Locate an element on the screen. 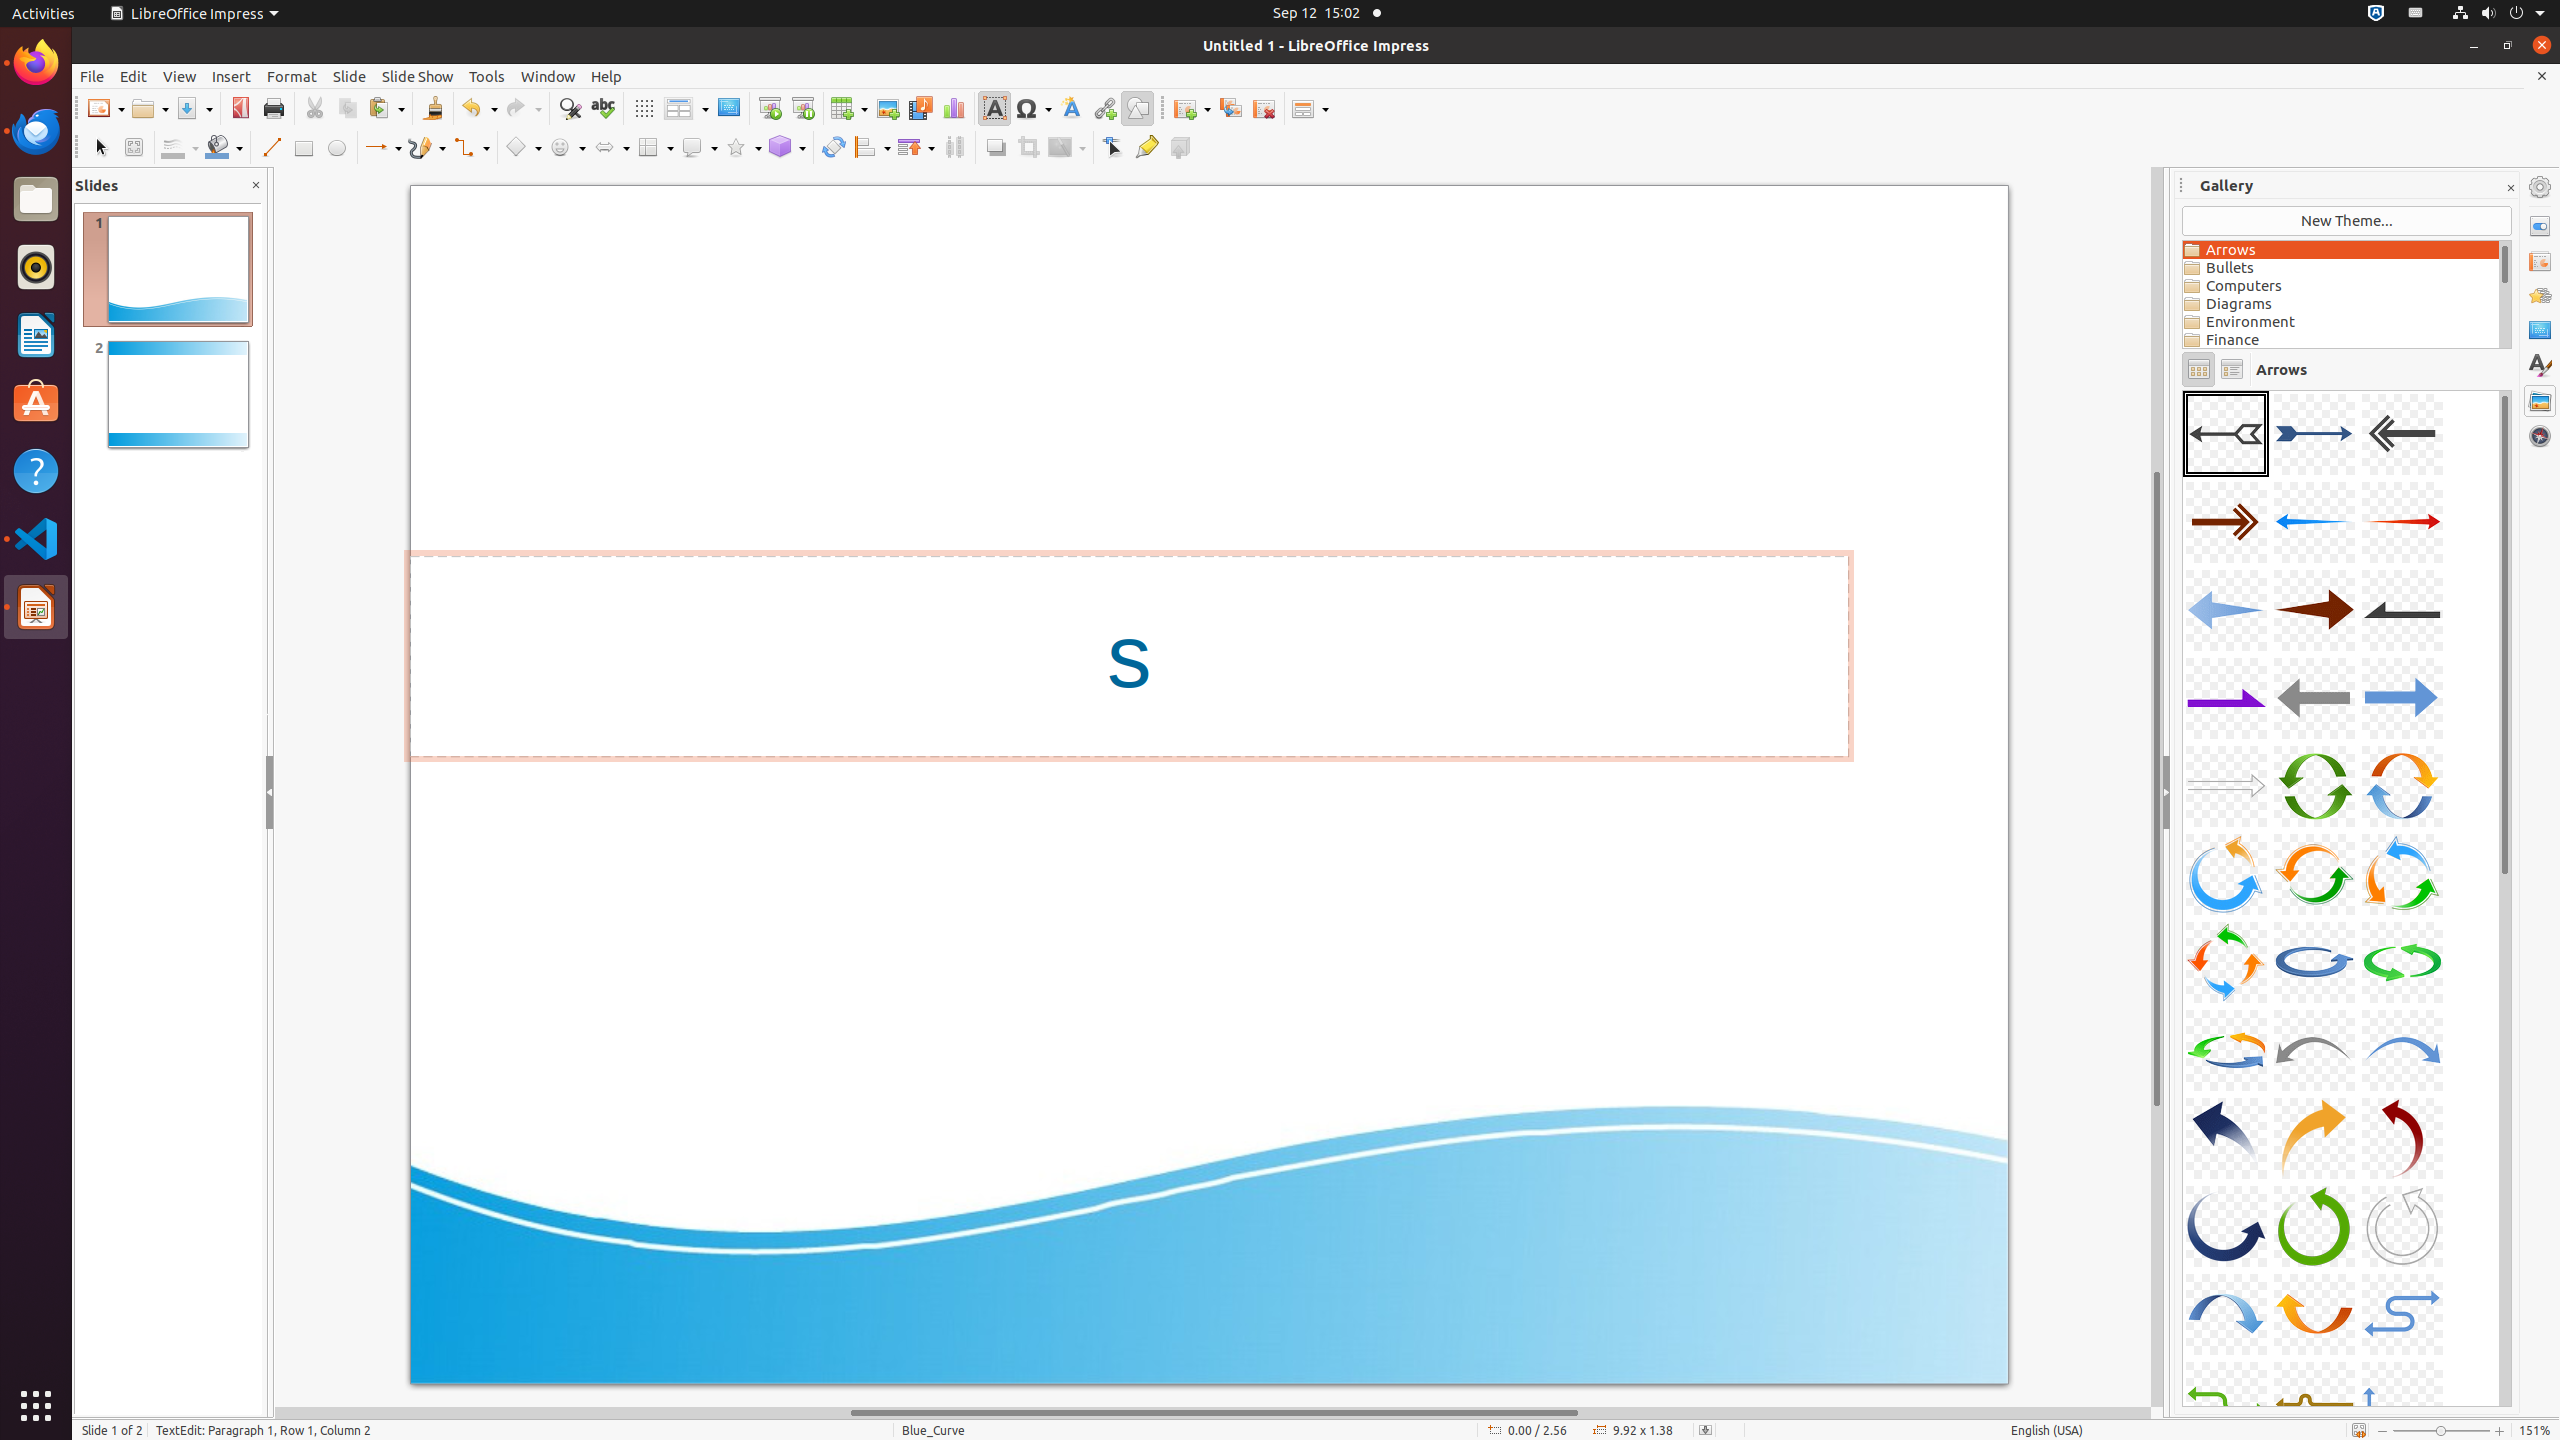 The height and width of the screenshot is (1440, 2560). Find & Replace is located at coordinates (570, 108).